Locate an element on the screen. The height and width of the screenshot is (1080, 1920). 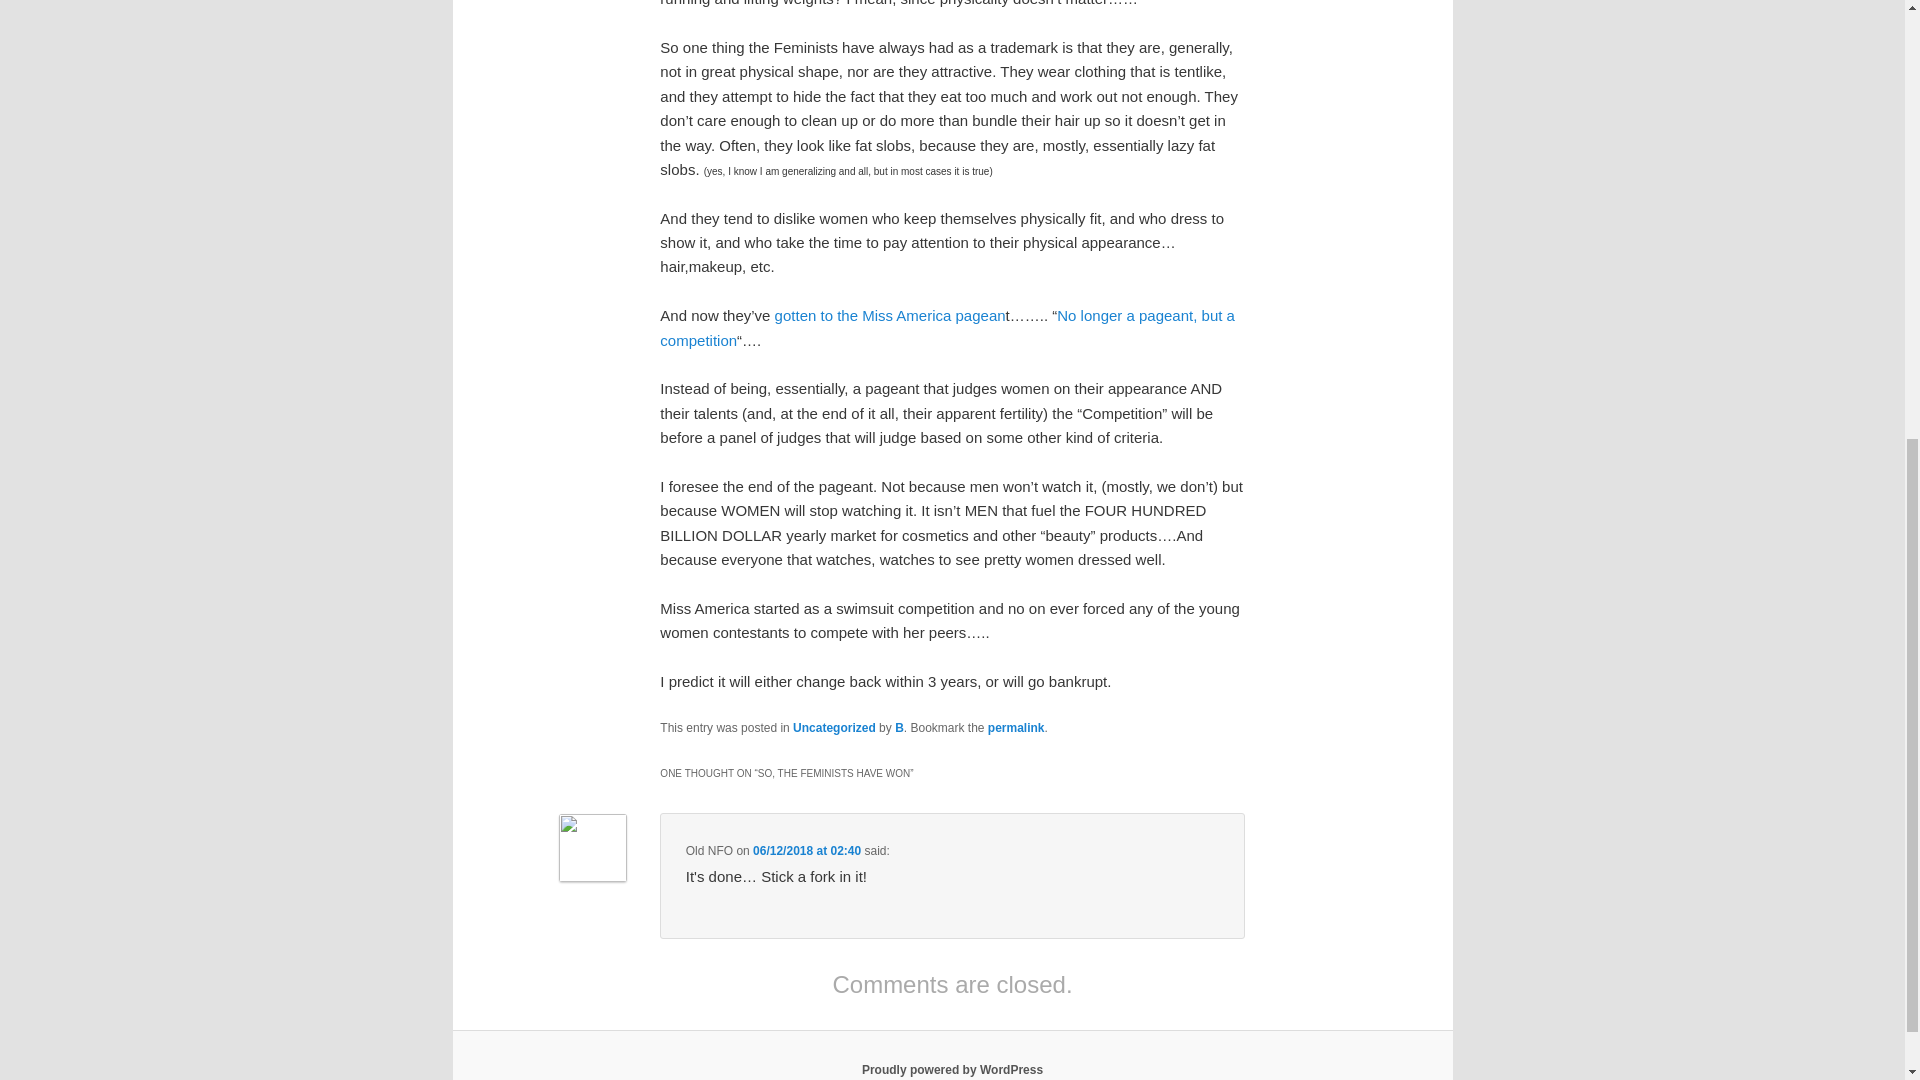
gotten to the Miss America pagean is located at coordinates (890, 315).